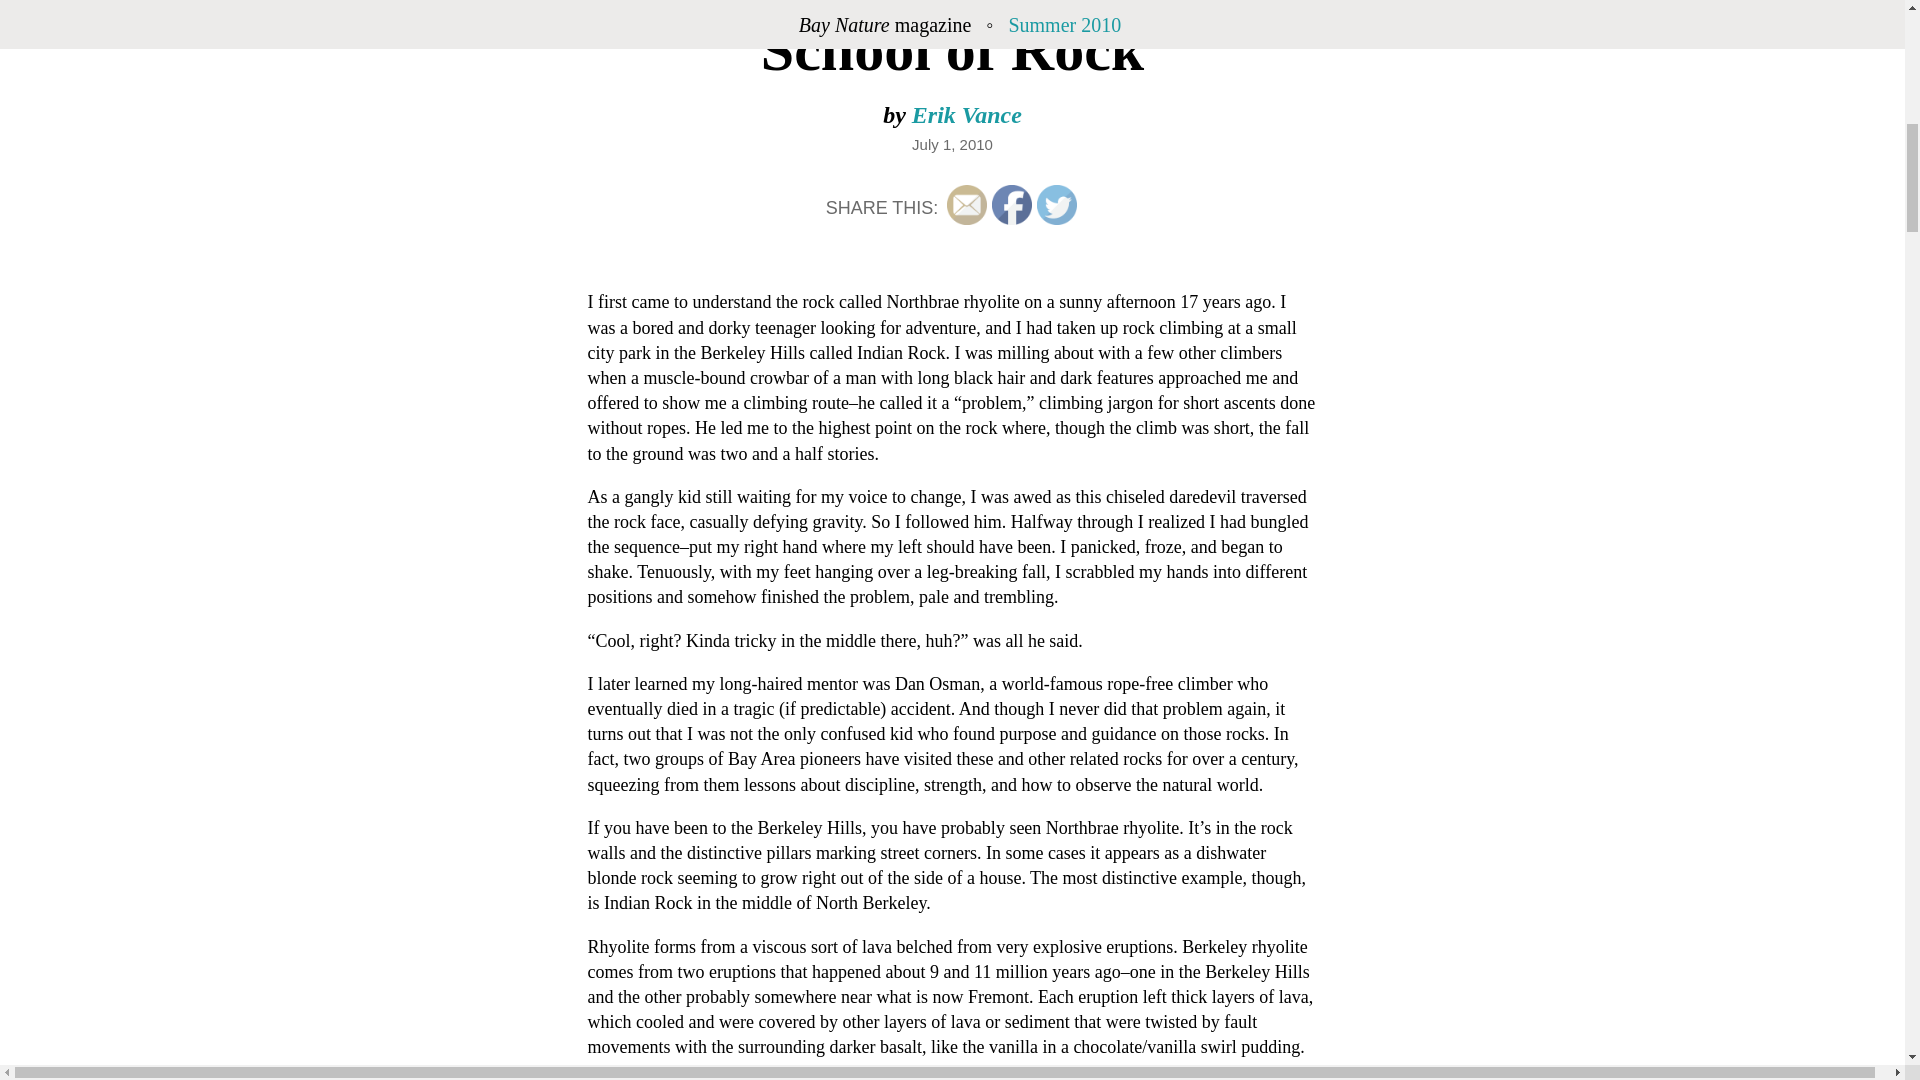 The image size is (1920, 1080). Describe the element at coordinates (966, 114) in the screenshot. I see `Erik Vance` at that location.